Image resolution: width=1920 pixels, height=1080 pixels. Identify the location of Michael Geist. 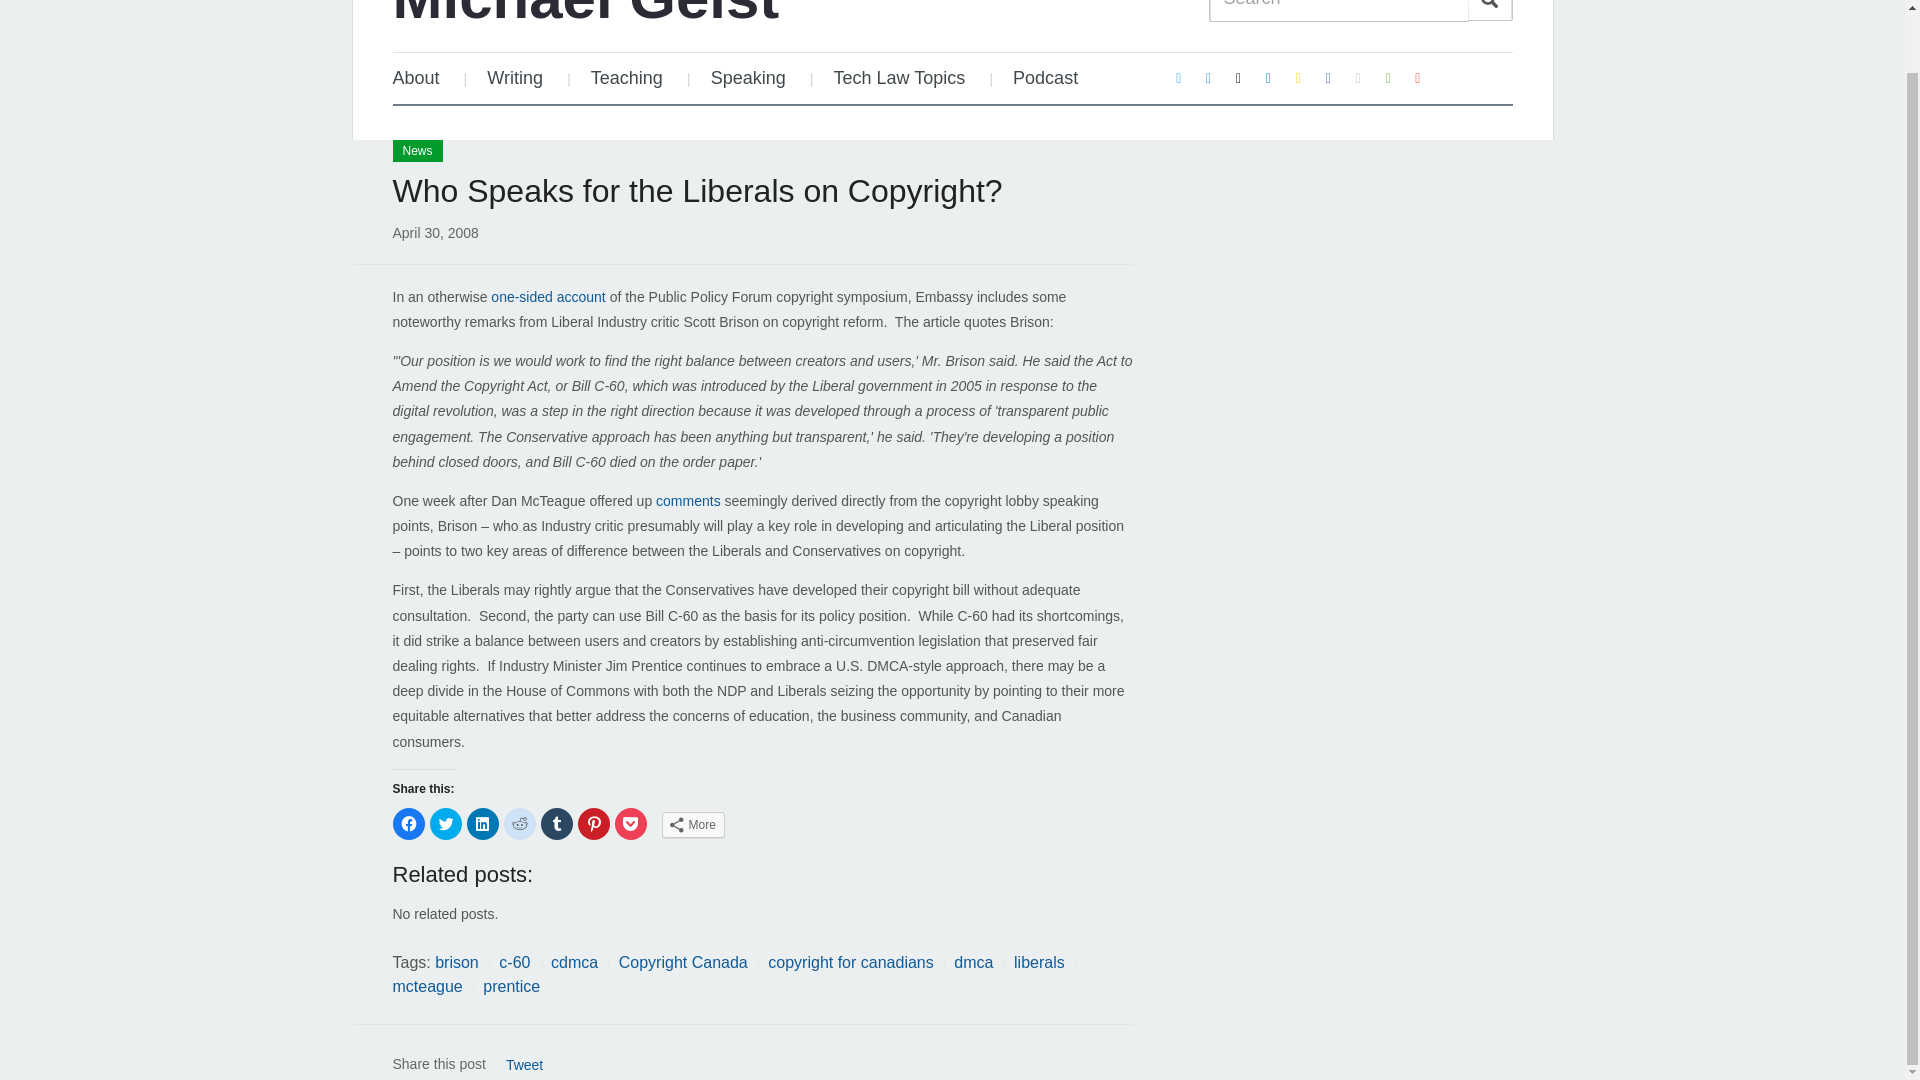
(585, 16).